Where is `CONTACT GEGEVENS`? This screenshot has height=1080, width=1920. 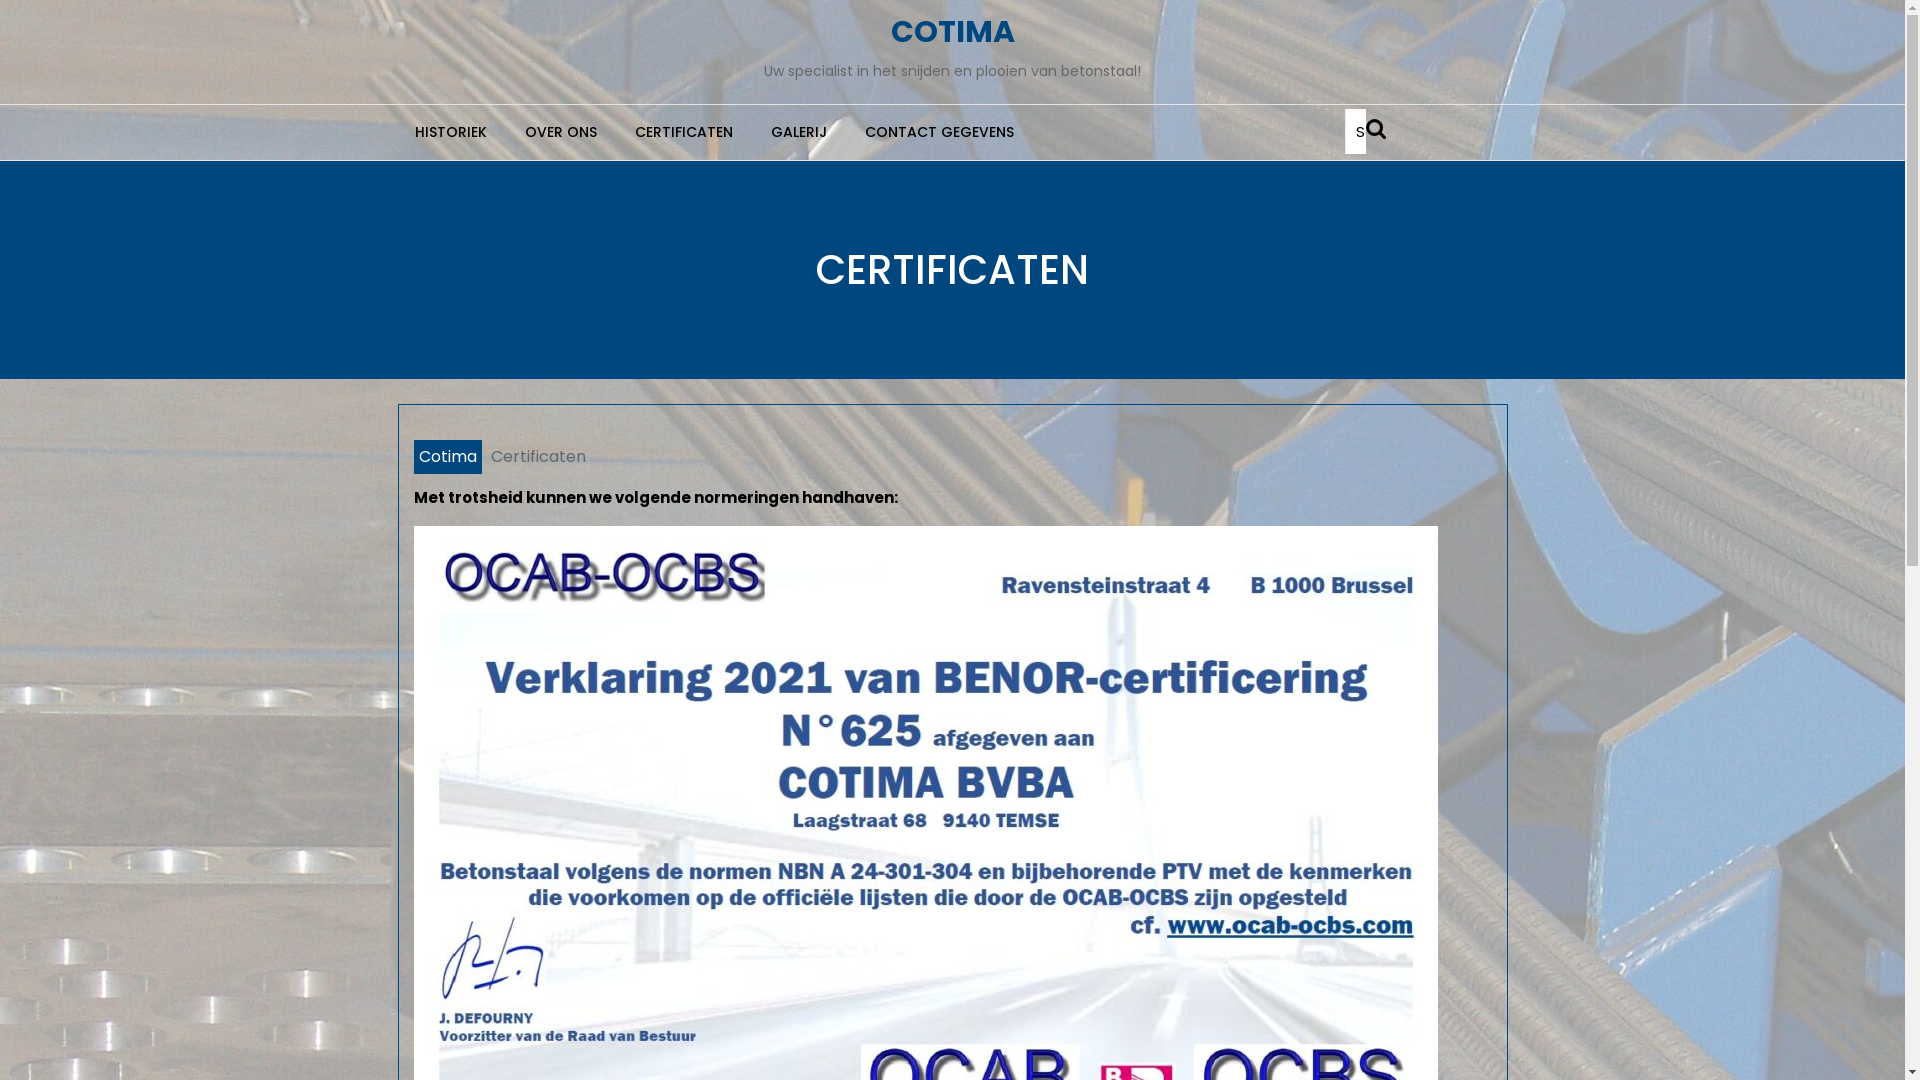
CONTACT GEGEVENS is located at coordinates (940, 132).